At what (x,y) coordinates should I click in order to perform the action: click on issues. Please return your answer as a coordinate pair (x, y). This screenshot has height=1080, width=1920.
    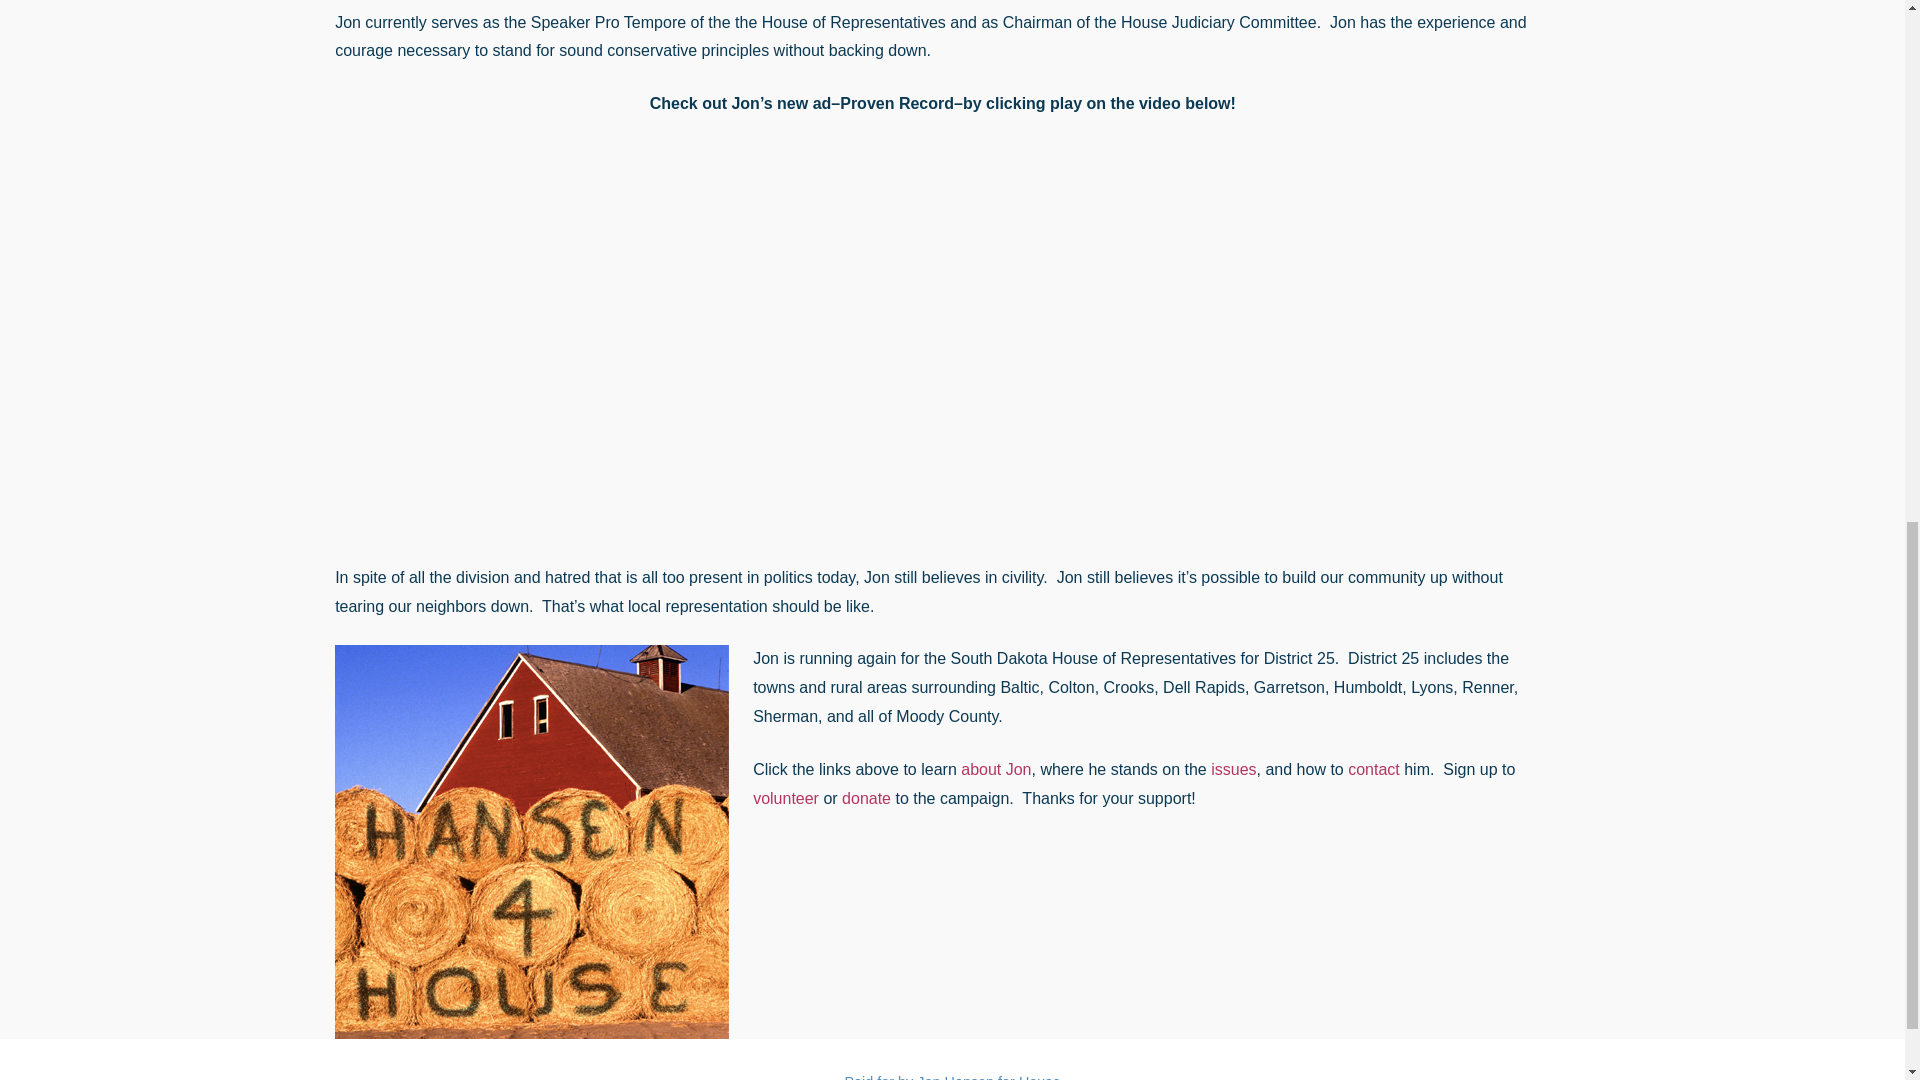
    Looking at the image, I should click on (1233, 769).